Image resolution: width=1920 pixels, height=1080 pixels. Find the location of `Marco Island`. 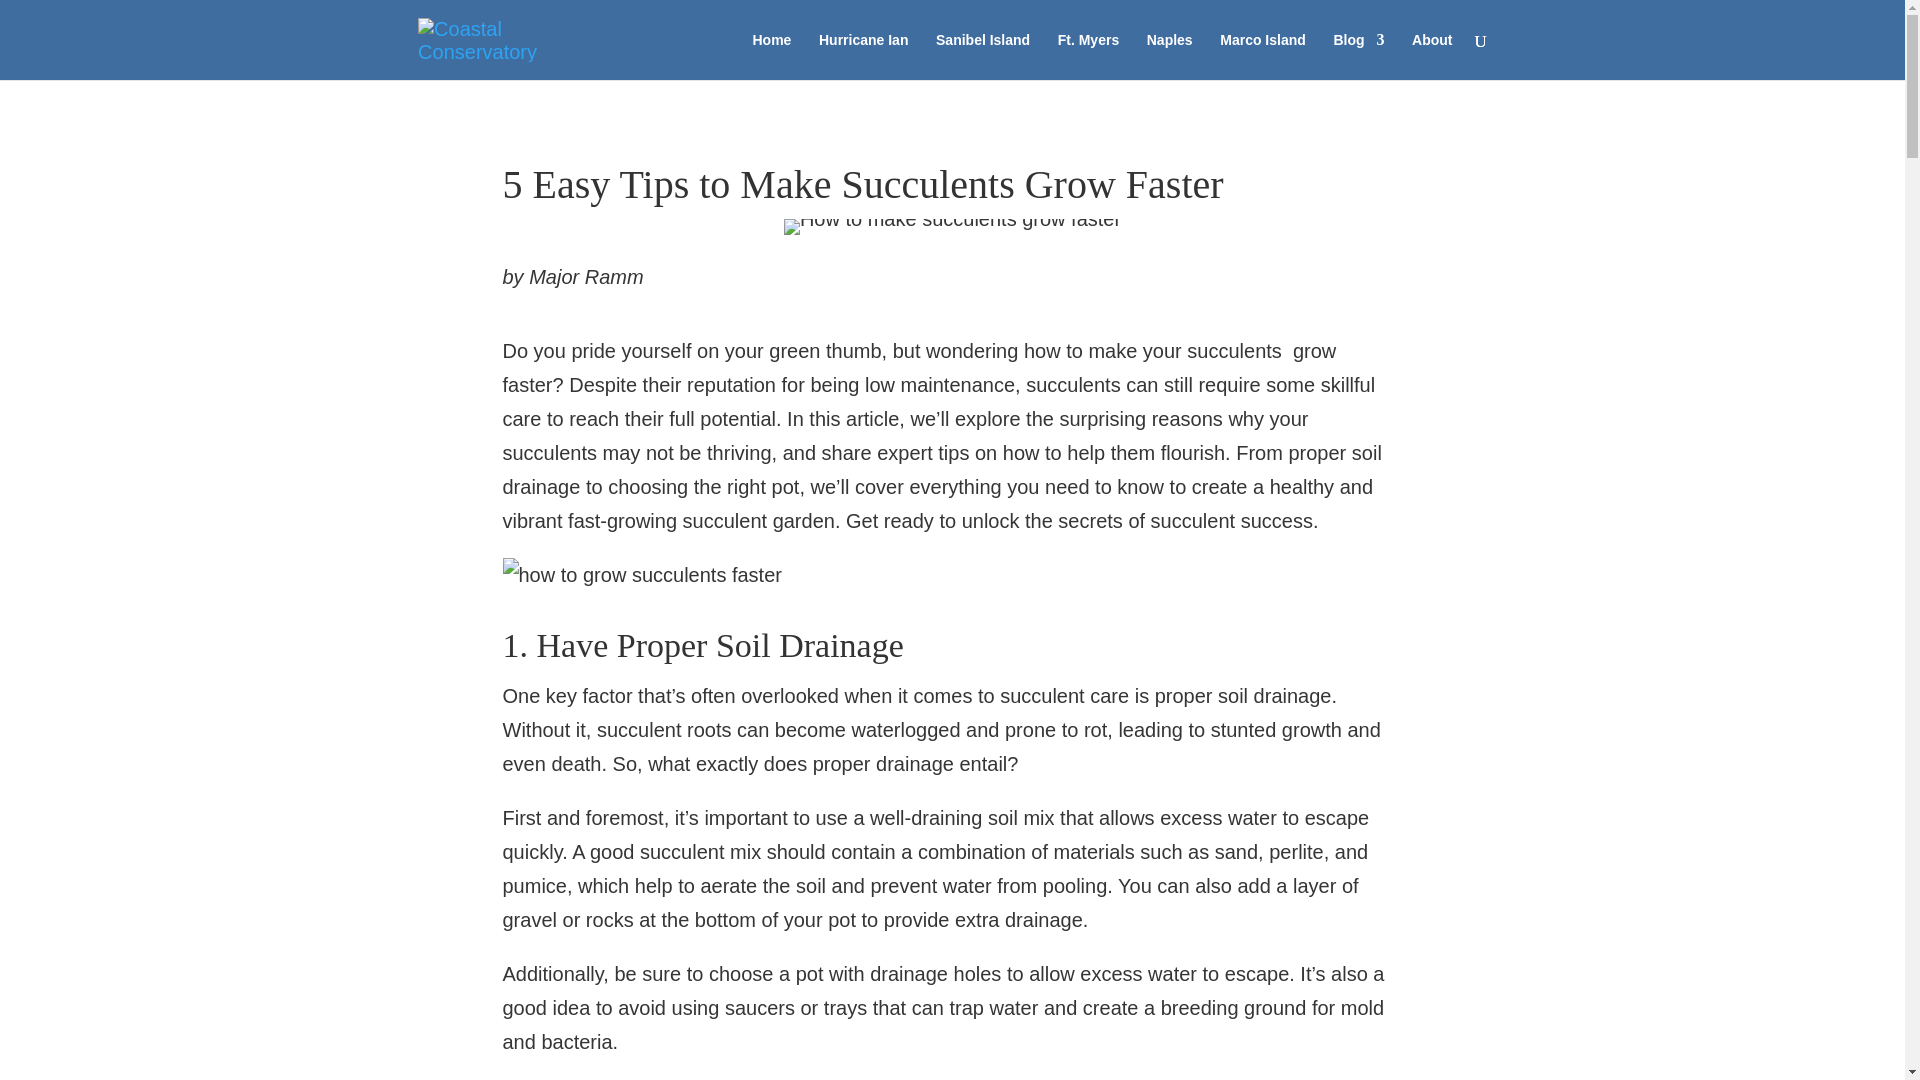

Marco Island is located at coordinates (1262, 56).